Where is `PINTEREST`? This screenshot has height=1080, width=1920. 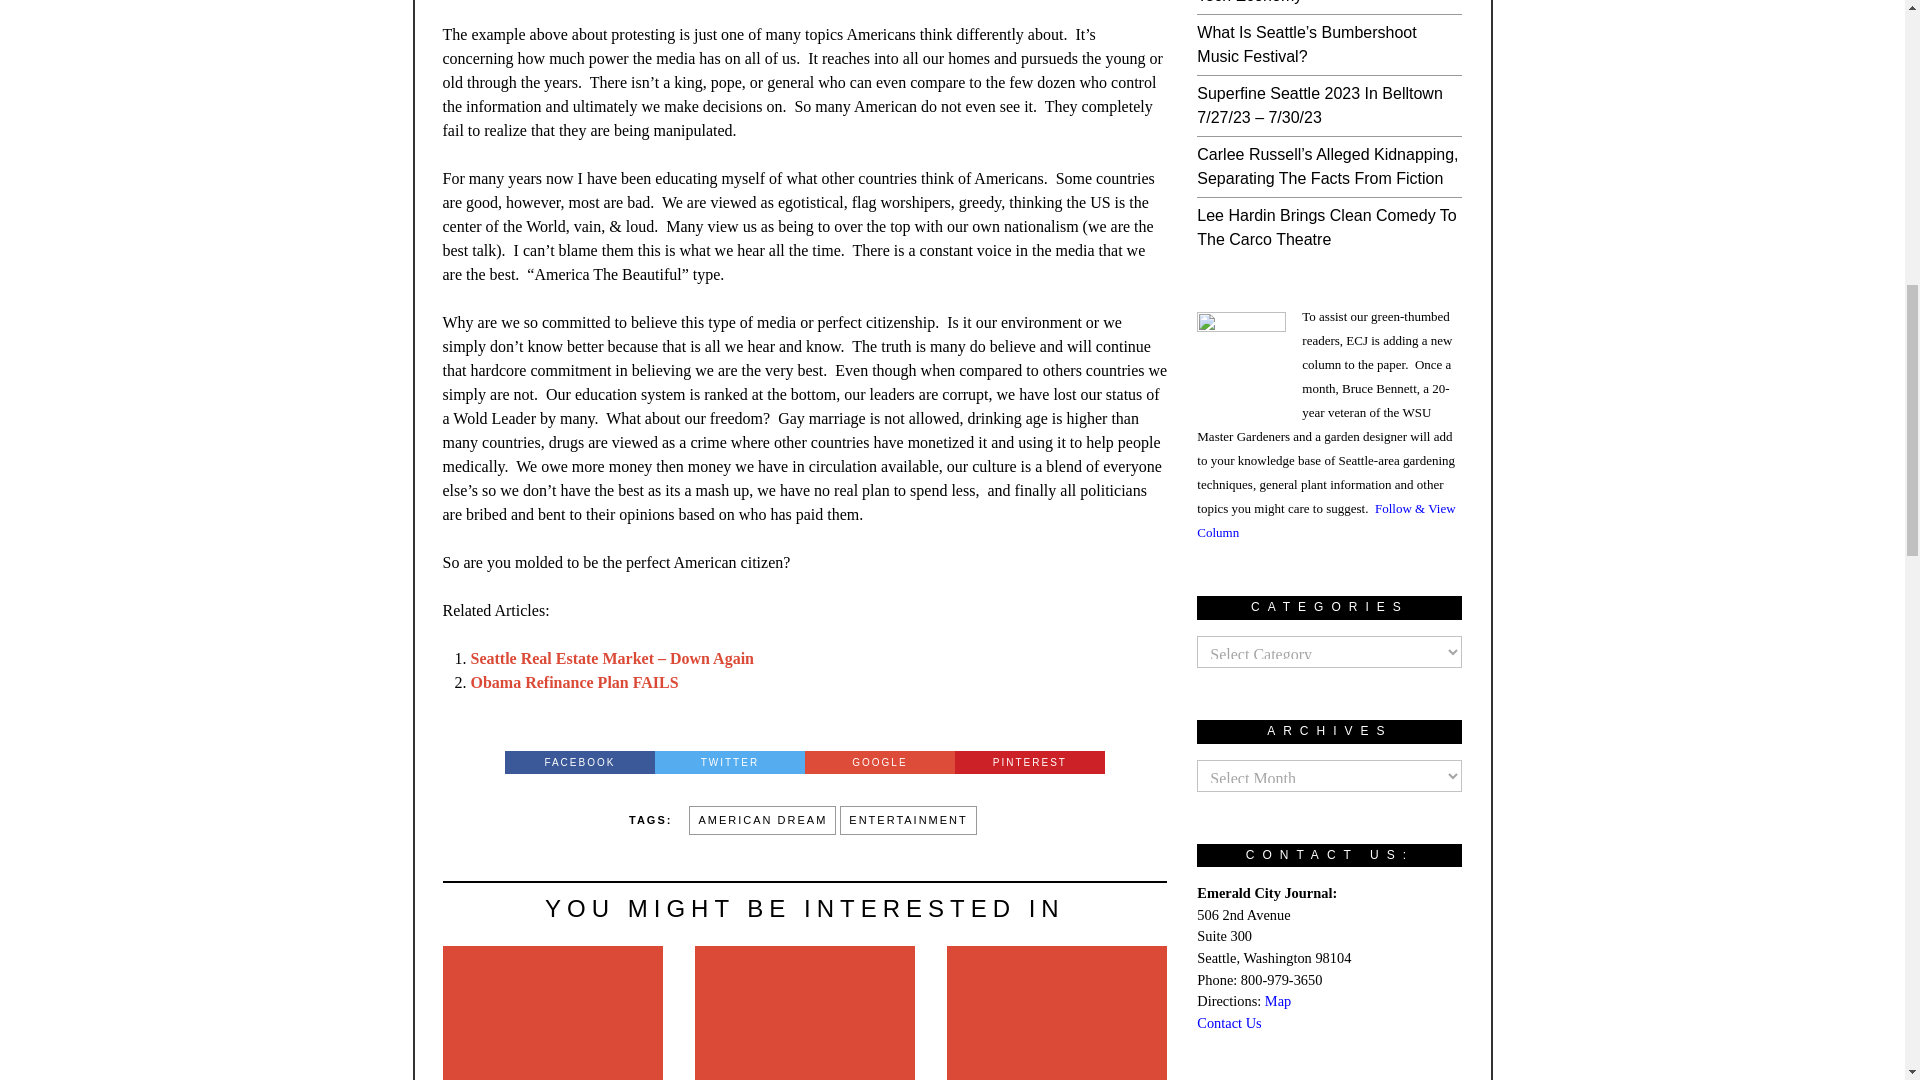 PINTEREST is located at coordinates (1030, 762).